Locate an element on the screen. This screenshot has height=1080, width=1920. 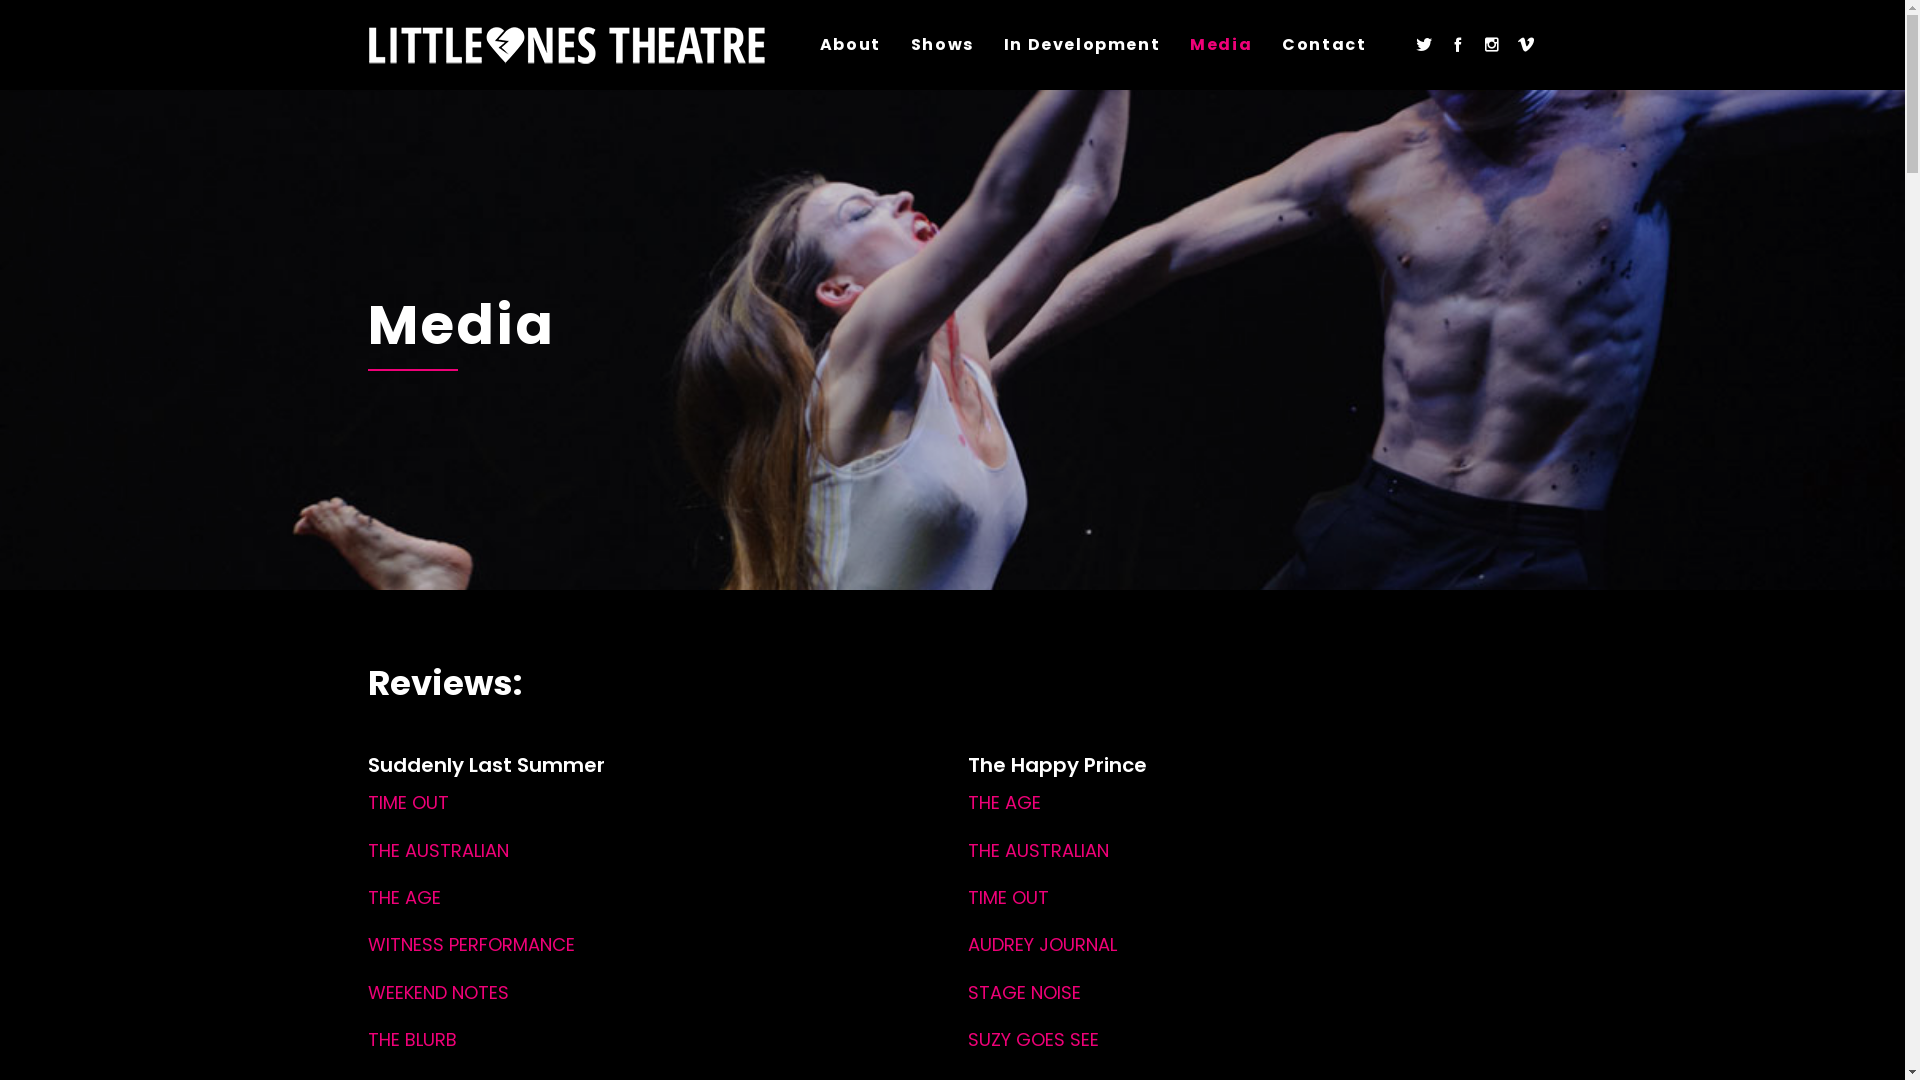
Shows is located at coordinates (942, 45).